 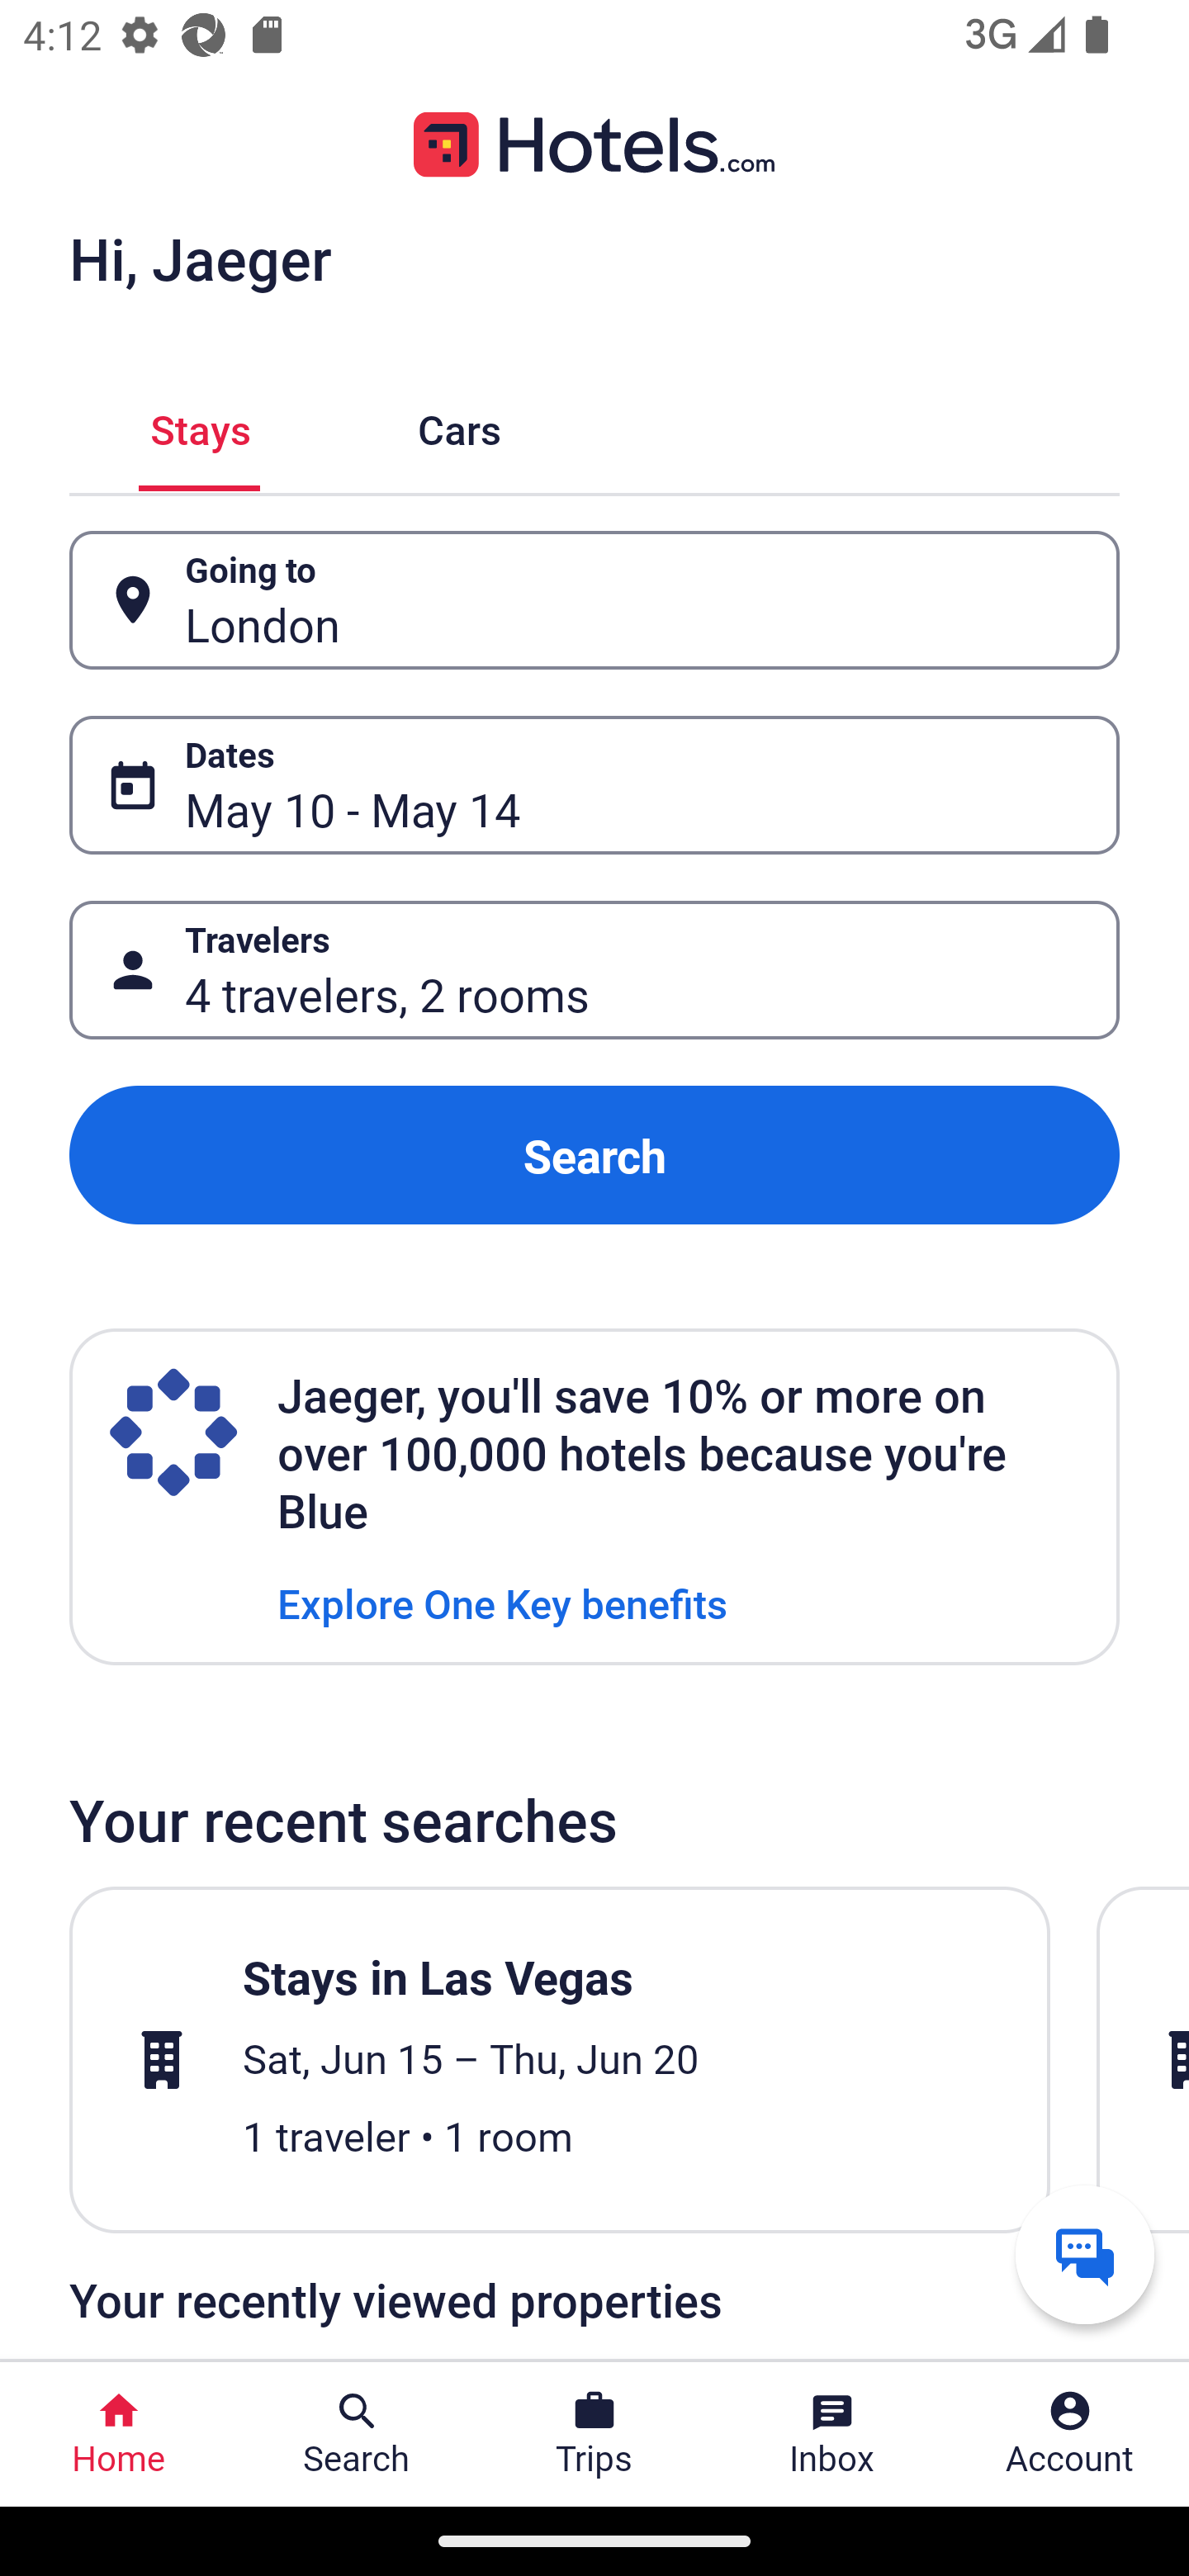 What do you see at coordinates (200, 258) in the screenshot?
I see `Hi, Jaeger` at bounding box center [200, 258].